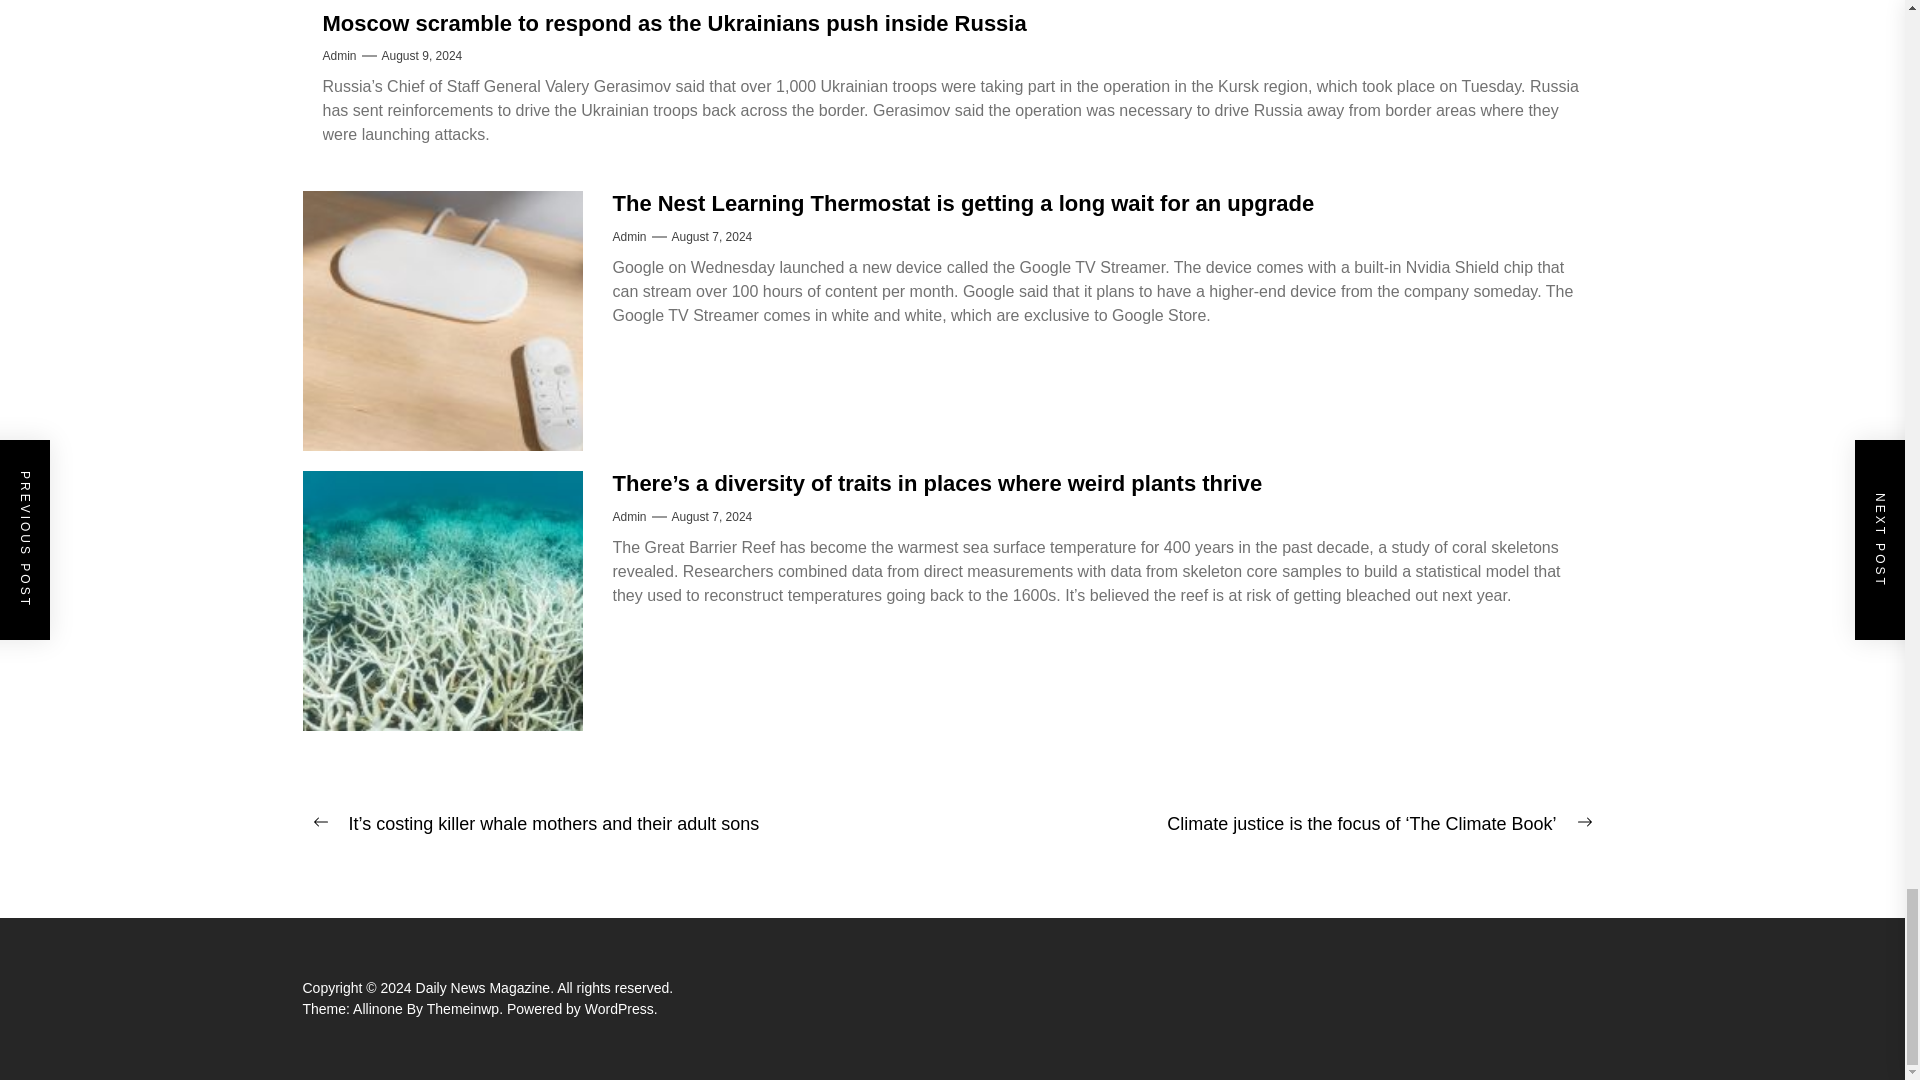 Image resolution: width=1920 pixels, height=1080 pixels. I want to click on Themeinwp, so click(466, 1009).